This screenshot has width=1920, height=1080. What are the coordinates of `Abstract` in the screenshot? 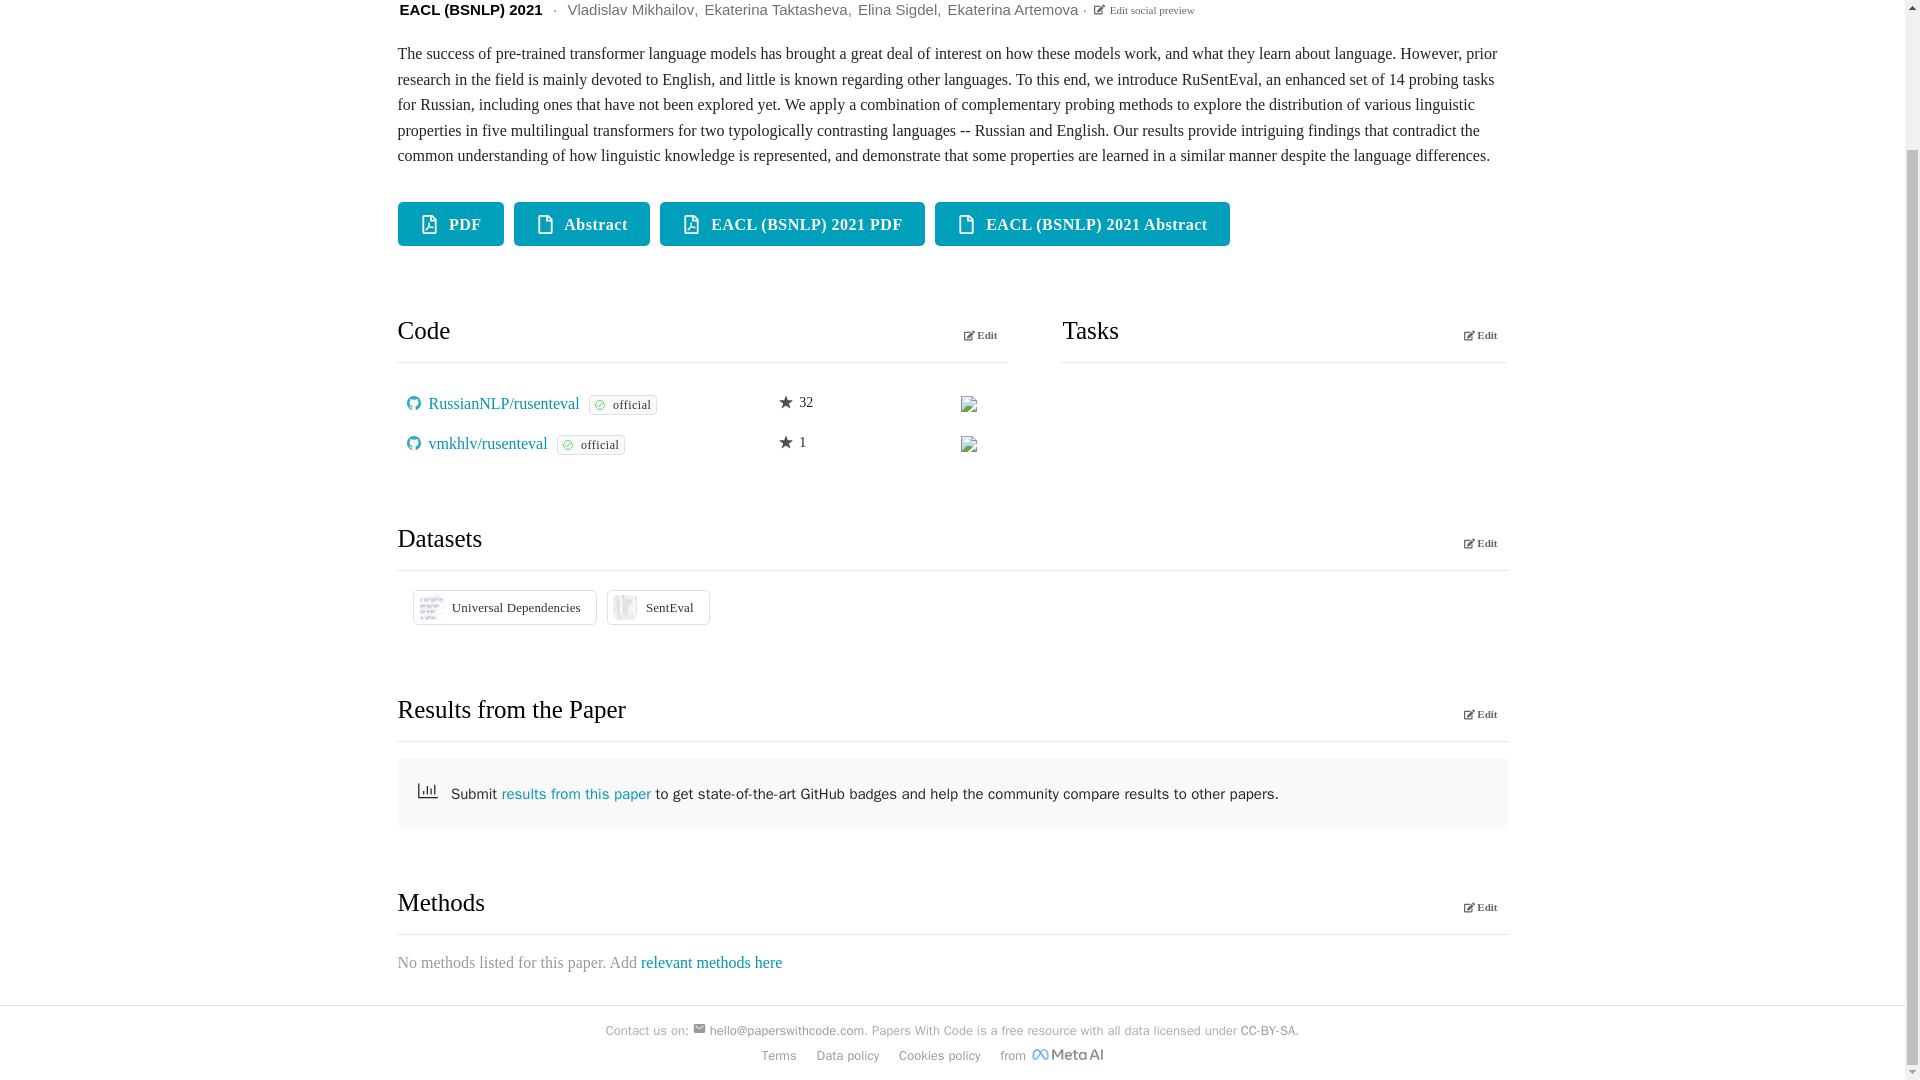 It's located at (582, 224).